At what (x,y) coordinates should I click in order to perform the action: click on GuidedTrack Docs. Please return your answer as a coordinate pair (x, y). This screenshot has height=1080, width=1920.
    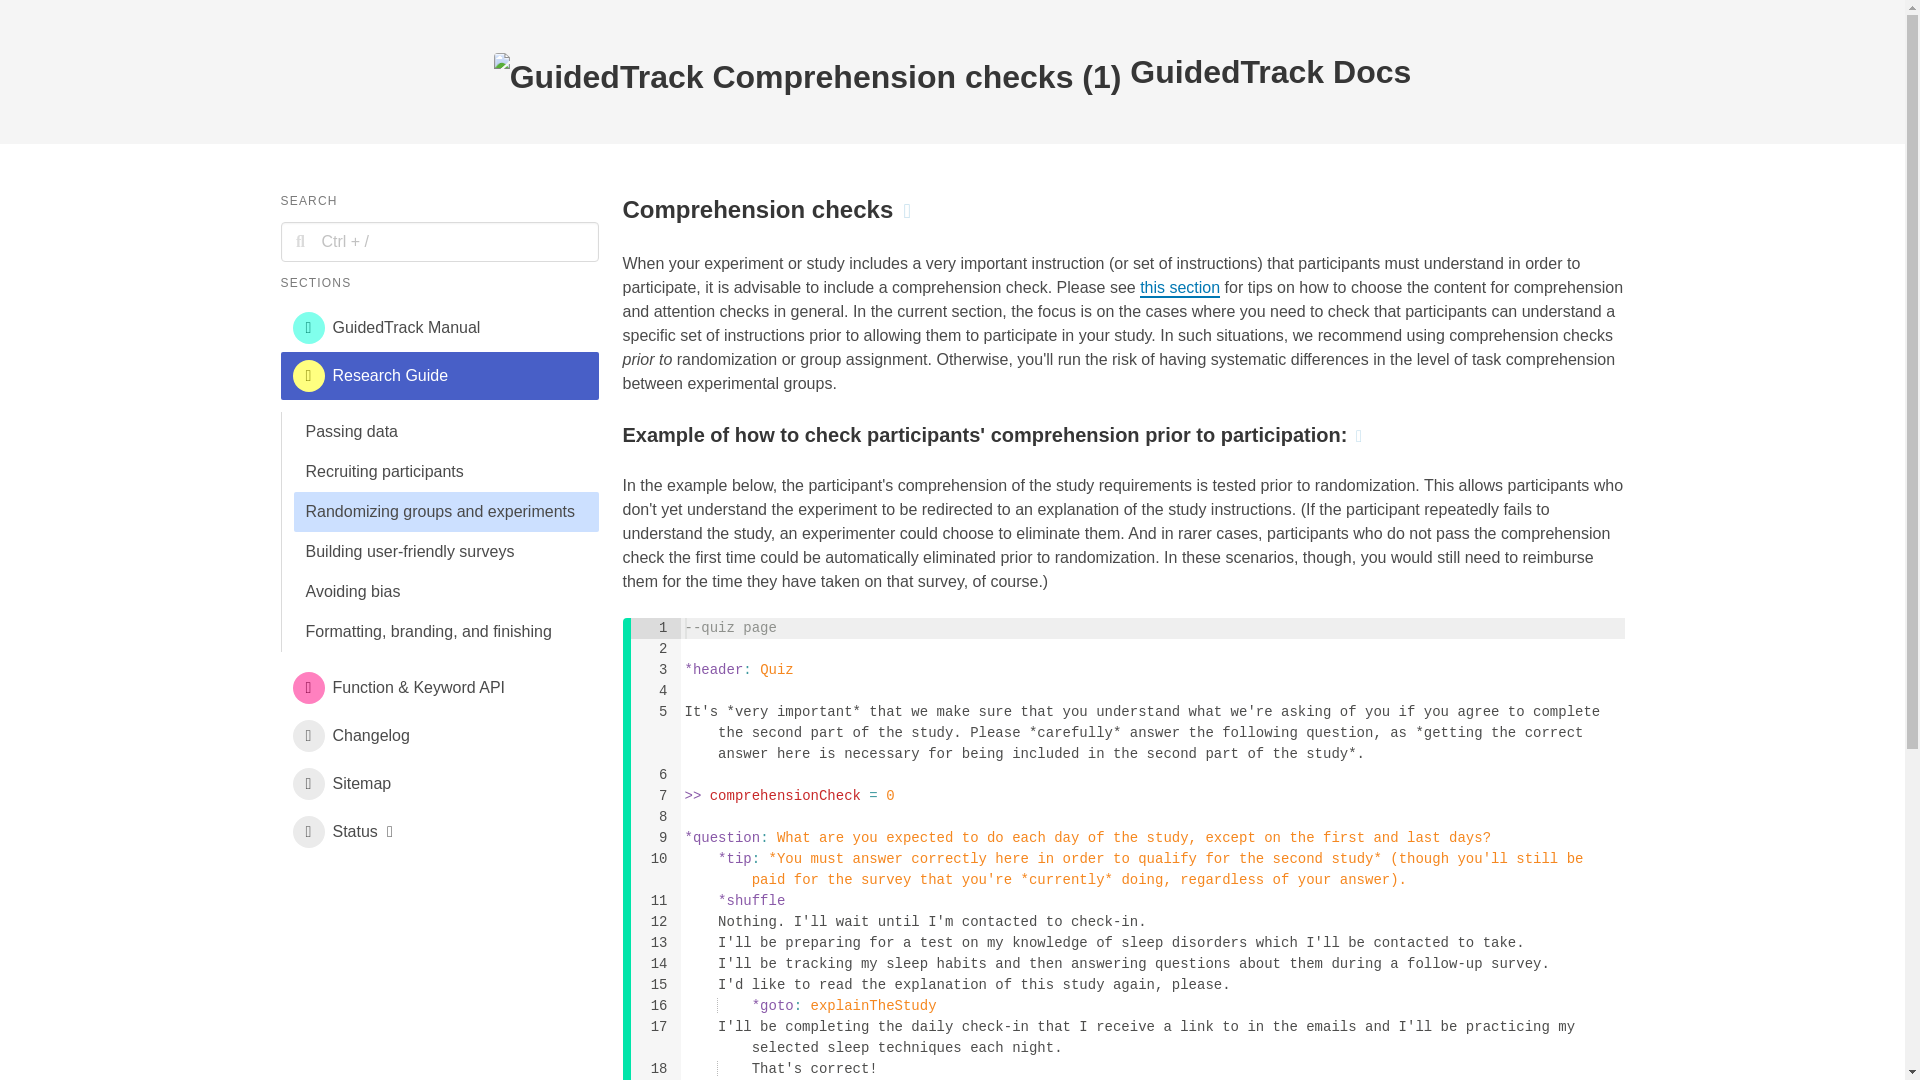
    Looking at the image, I should click on (952, 72).